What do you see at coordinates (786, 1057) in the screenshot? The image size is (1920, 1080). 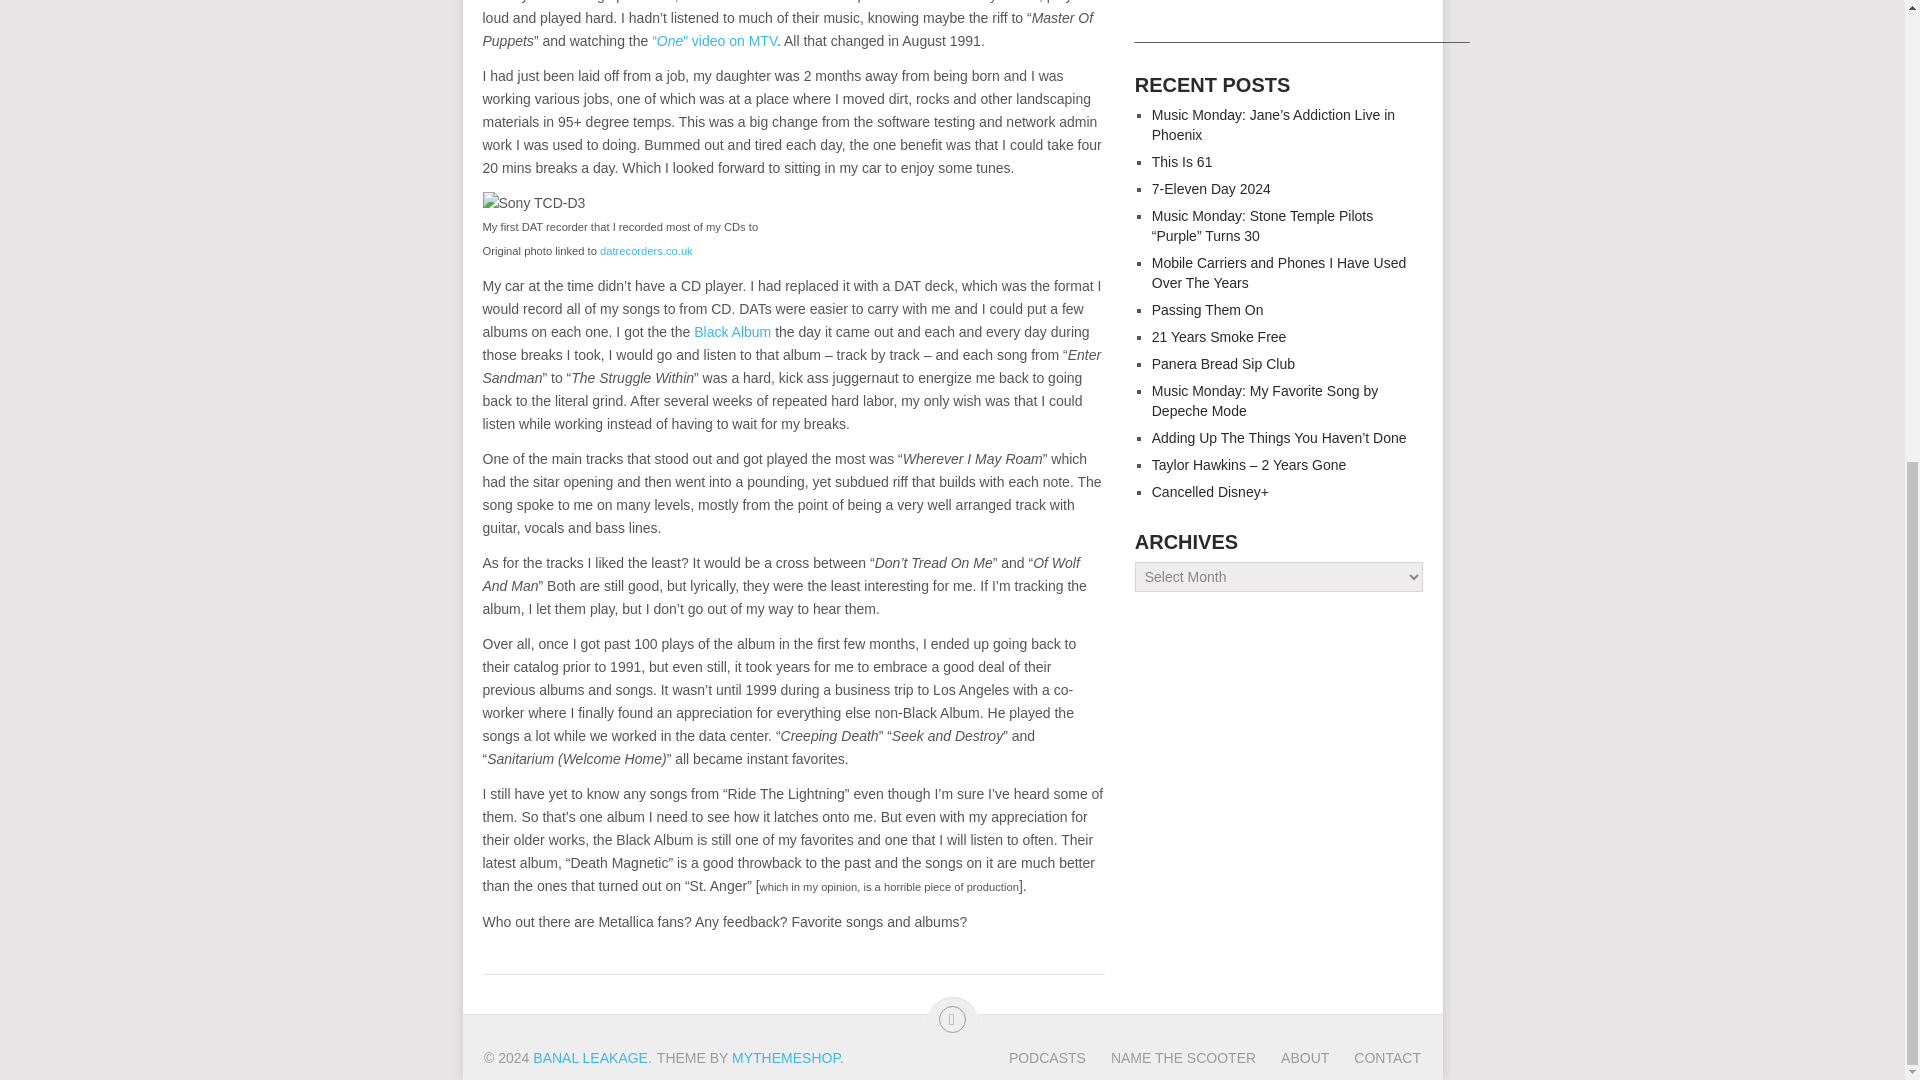 I see `MYTHEMESHOP` at bounding box center [786, 1057].